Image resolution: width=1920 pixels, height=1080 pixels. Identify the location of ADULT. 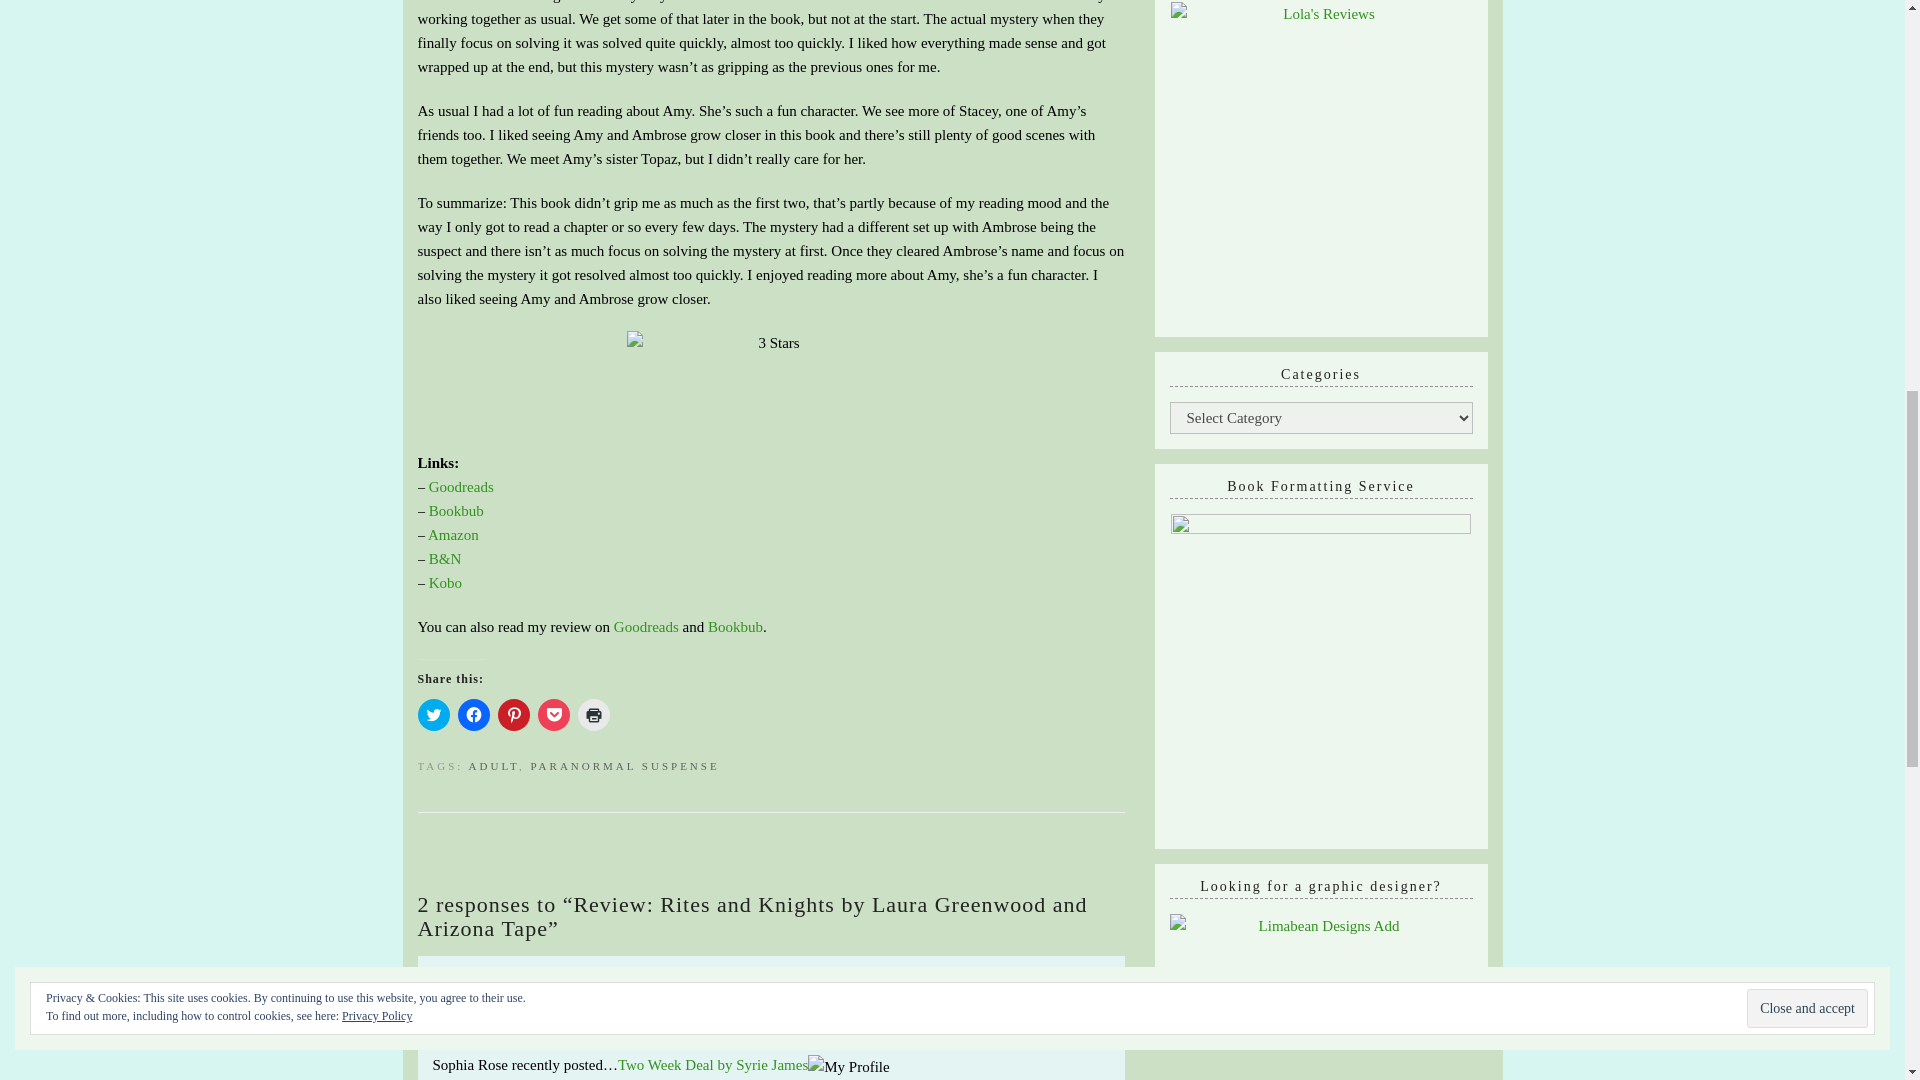
(493, 766).